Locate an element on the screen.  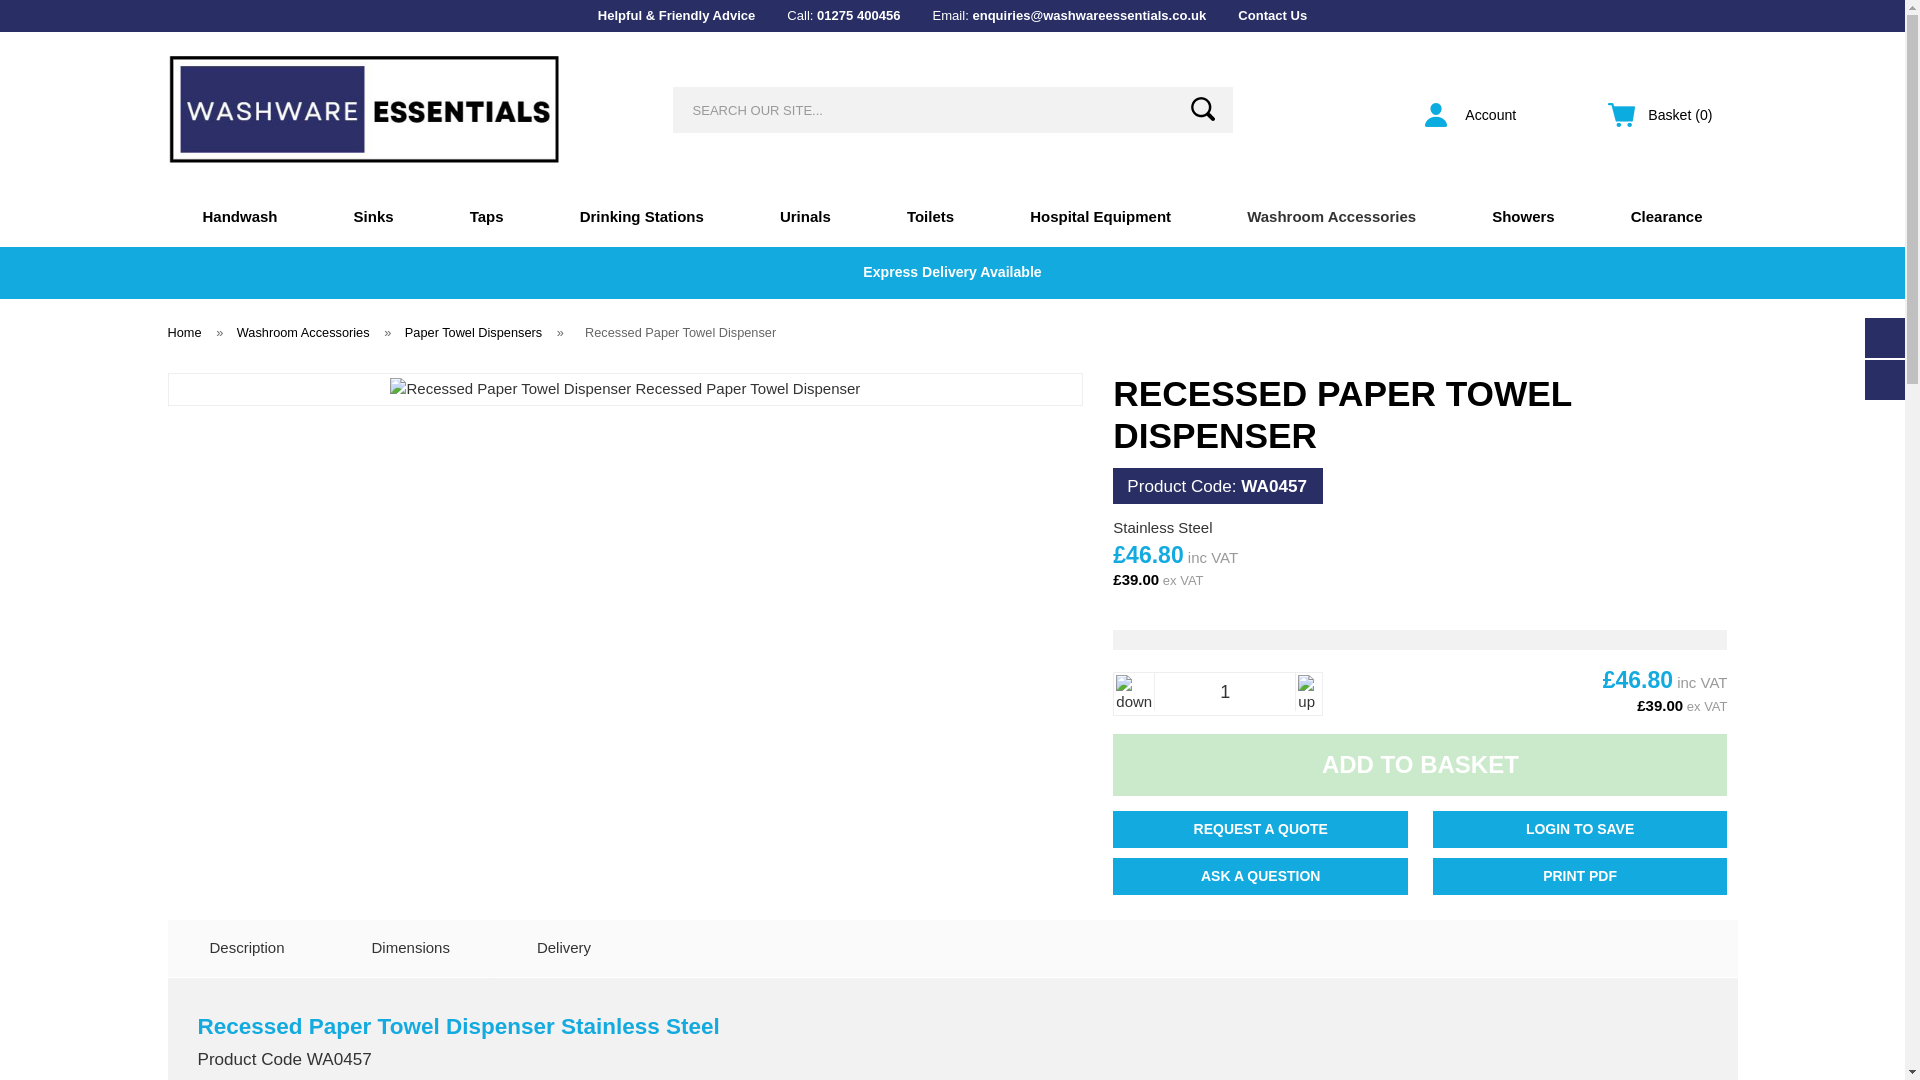
1 is located at coordinates (1224, 692).